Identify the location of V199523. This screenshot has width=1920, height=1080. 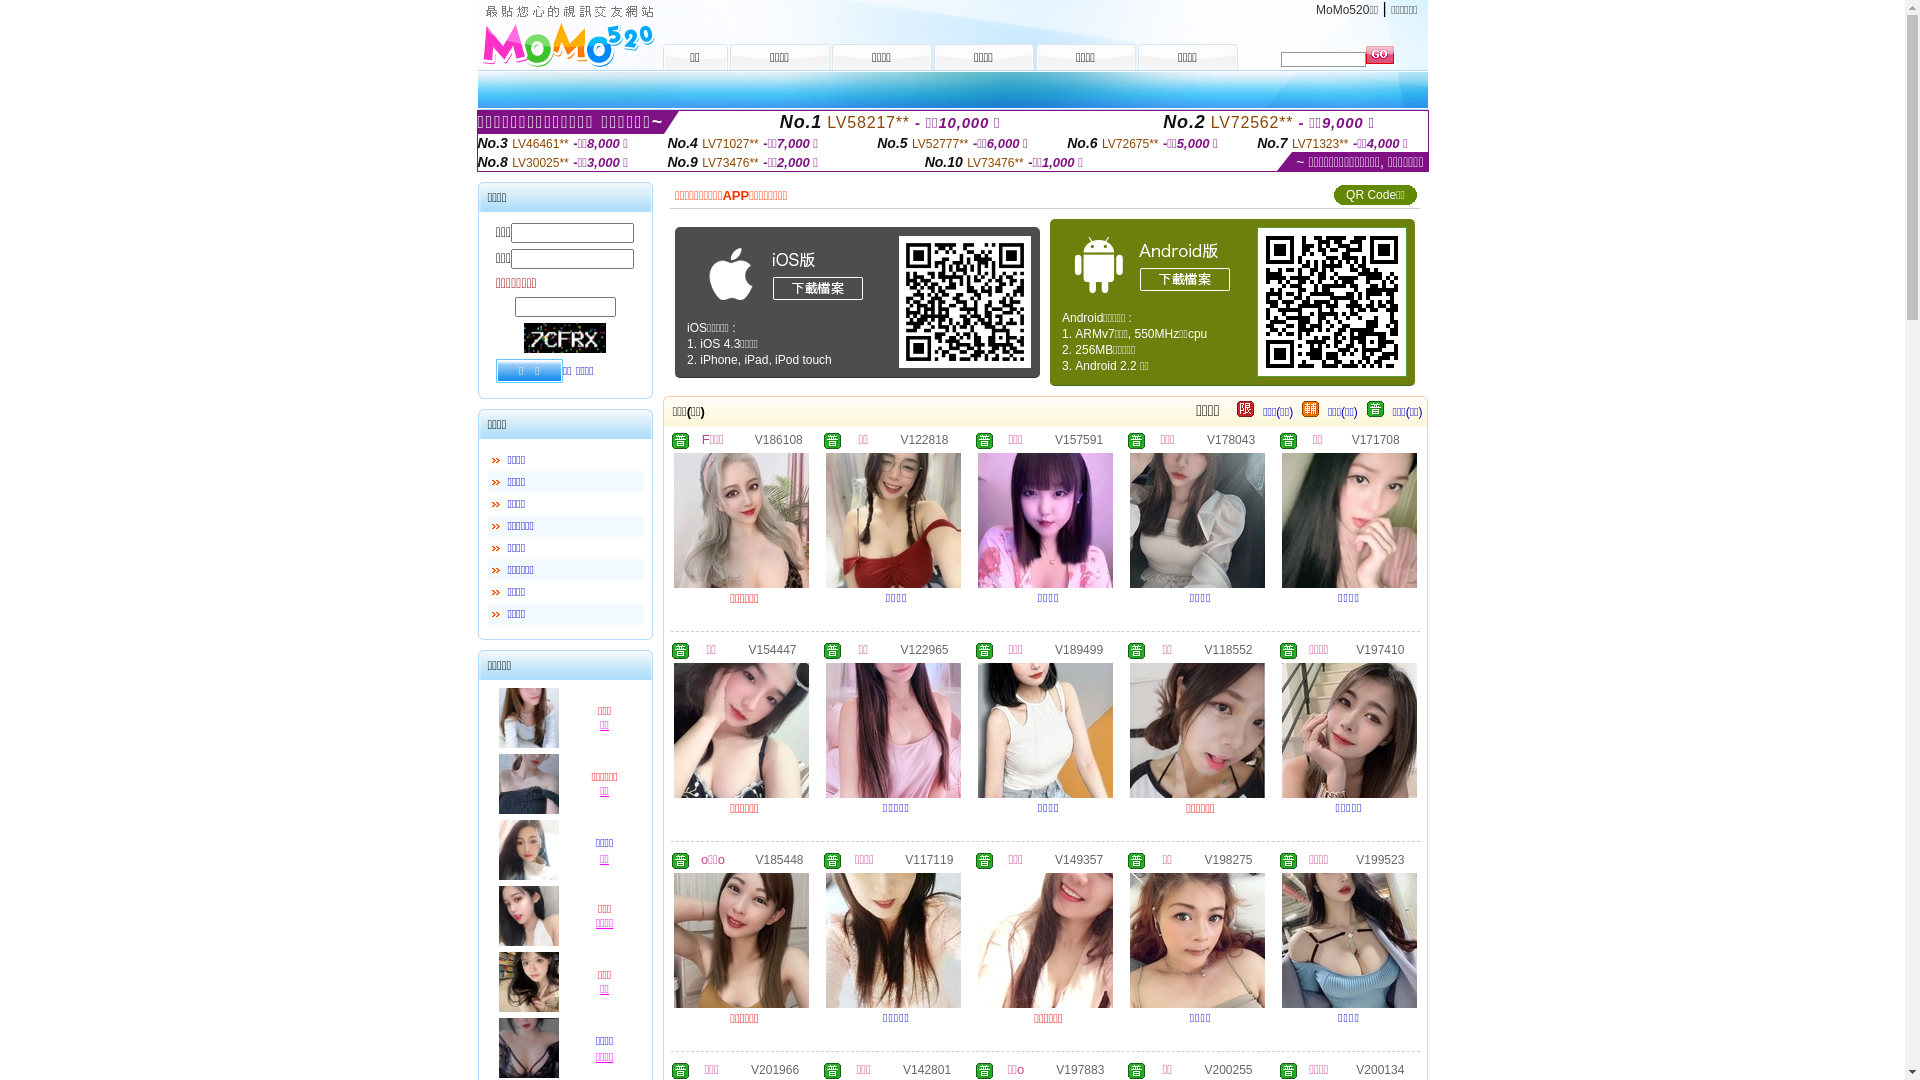
(1380, 859).